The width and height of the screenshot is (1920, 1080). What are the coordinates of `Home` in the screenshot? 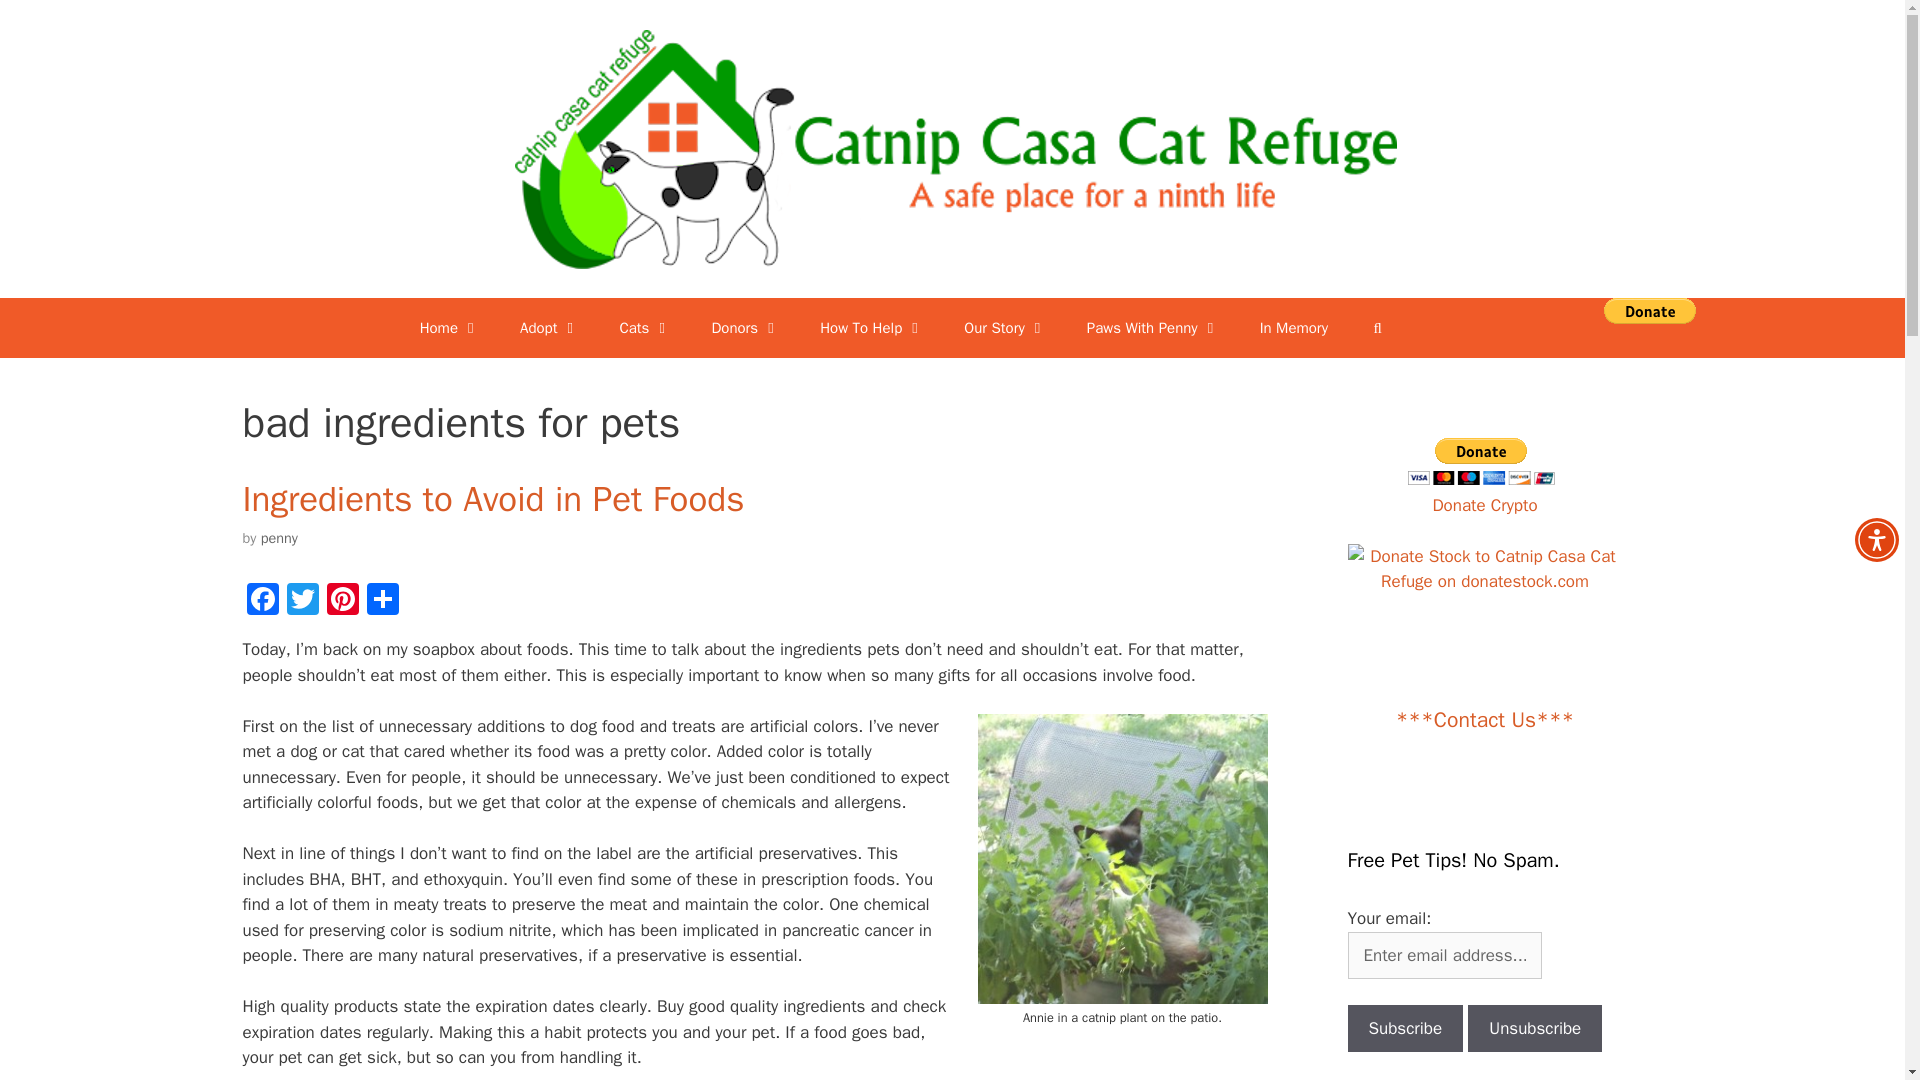 It's located at (449, 328).